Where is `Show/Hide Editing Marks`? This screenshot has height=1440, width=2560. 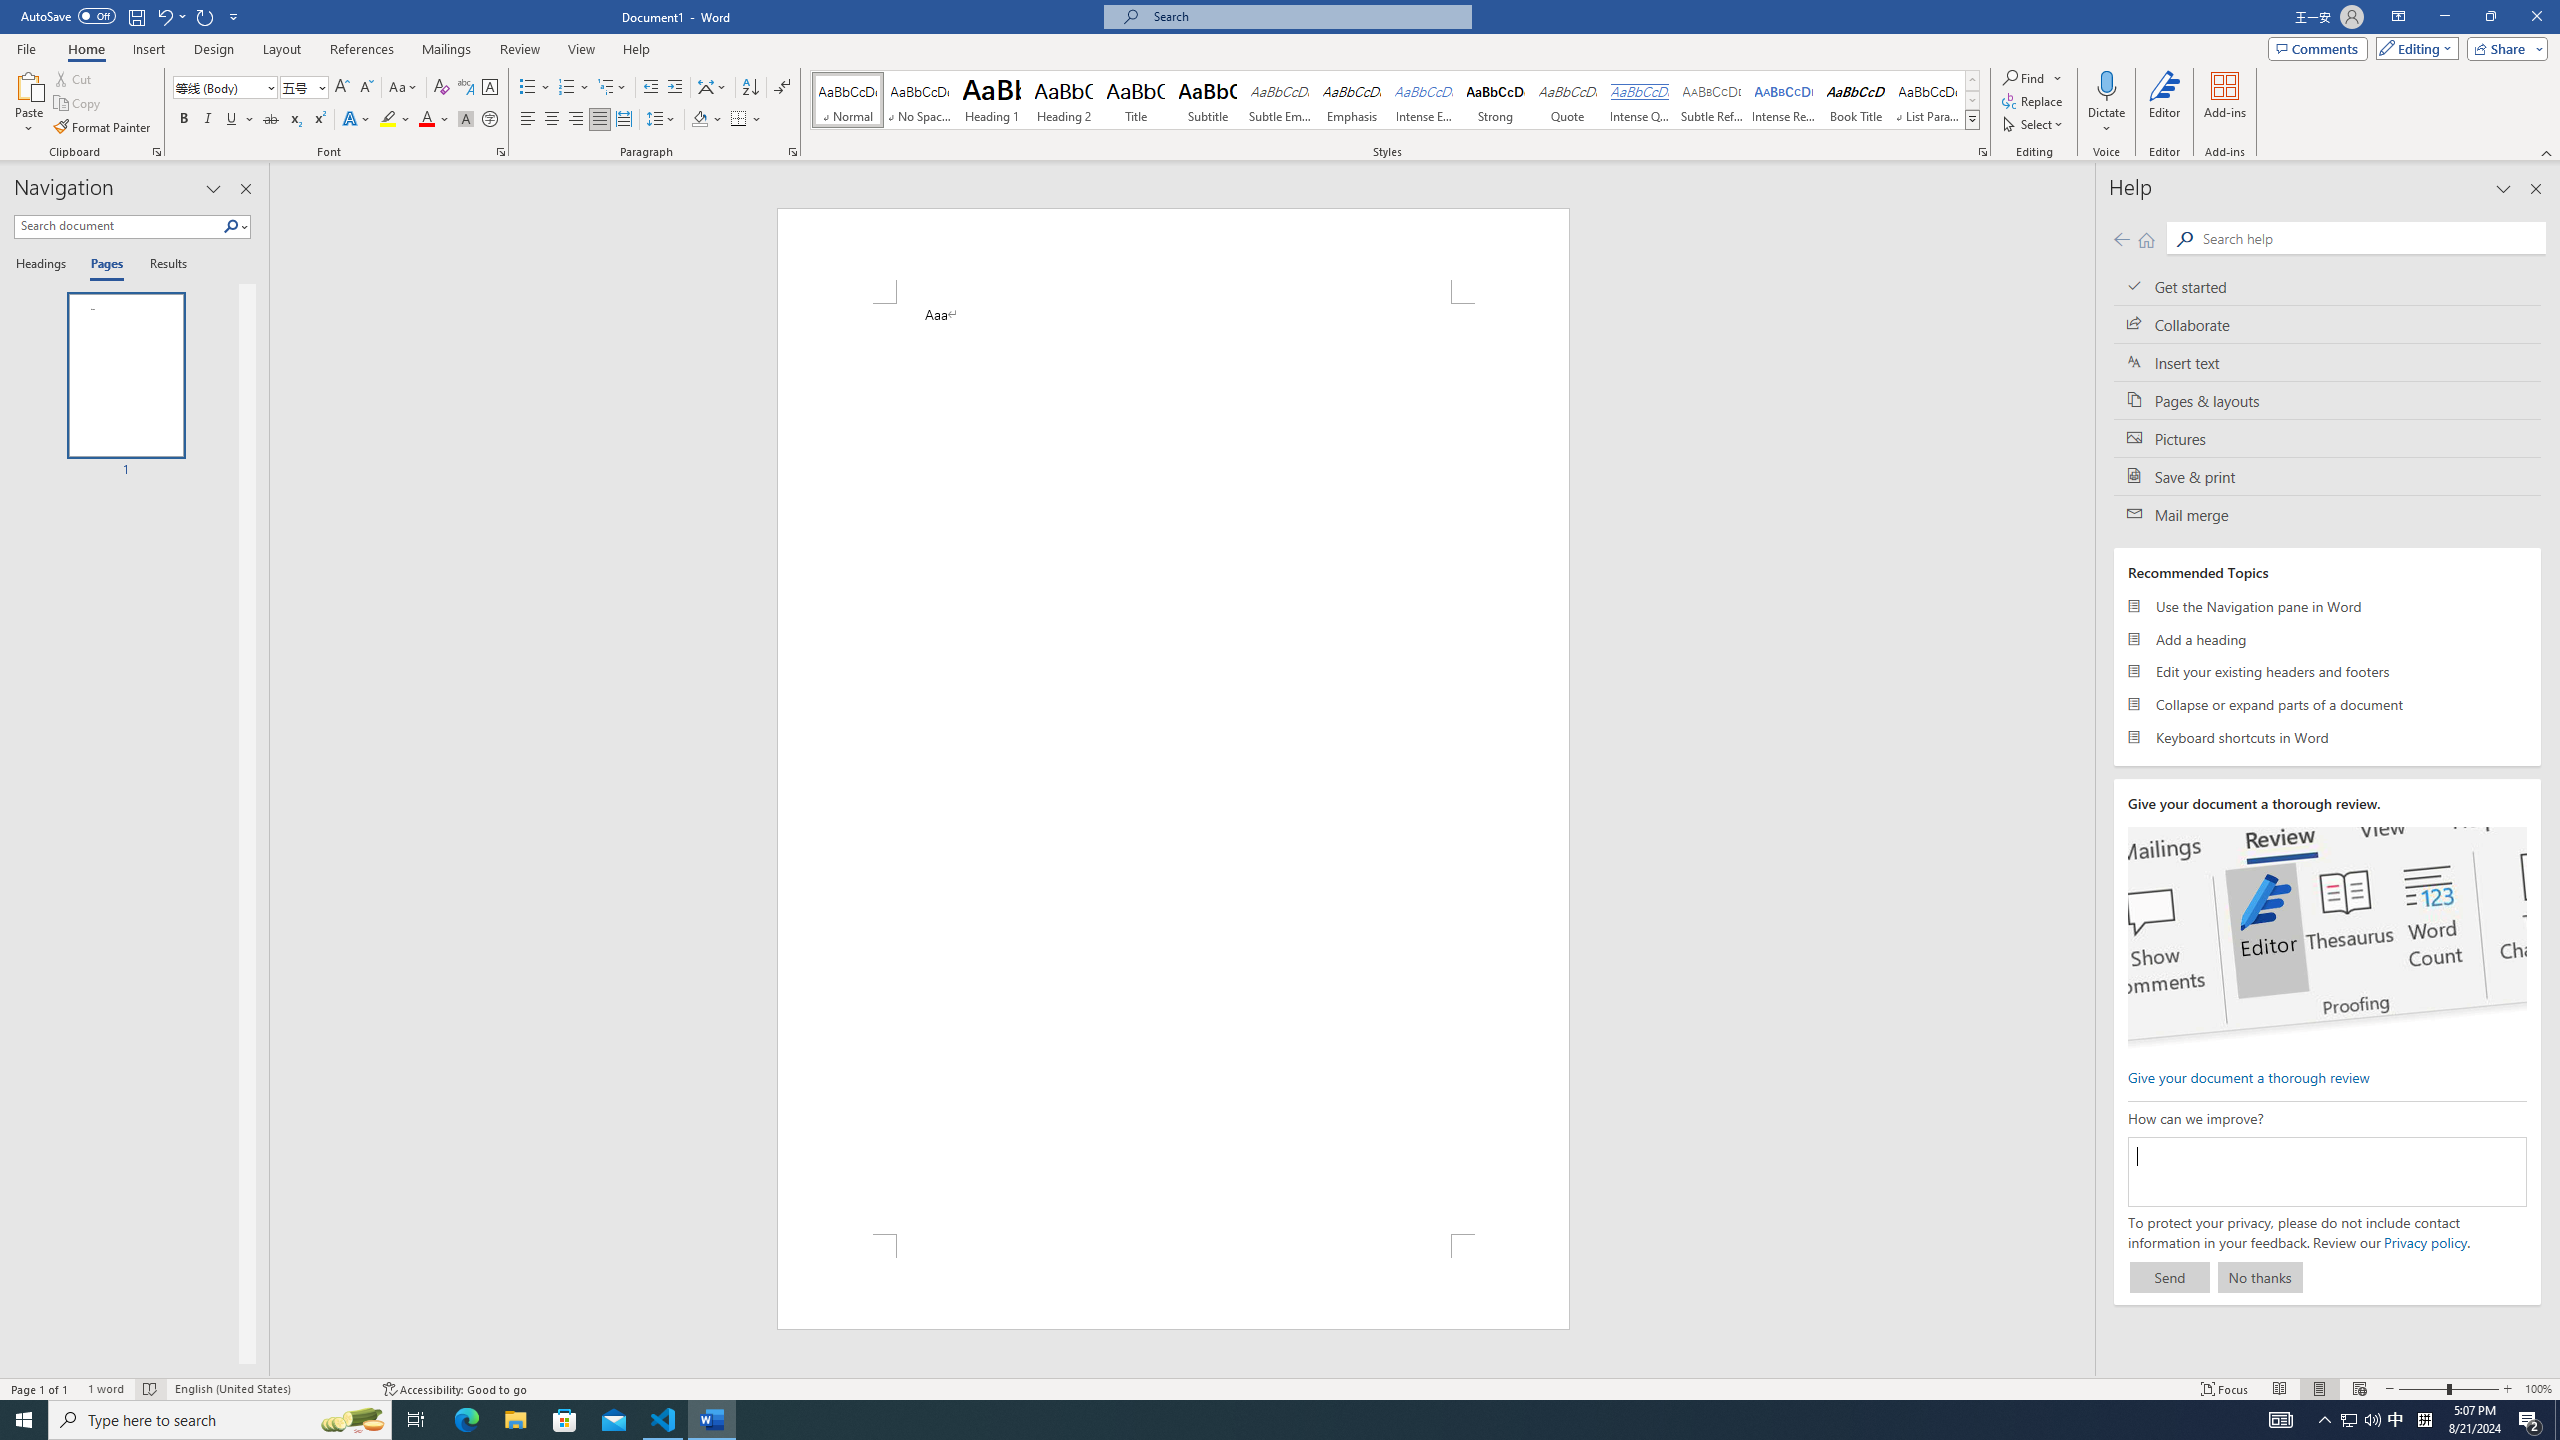
Show/Hide Editing Marks is located at coordinates (782, 88).